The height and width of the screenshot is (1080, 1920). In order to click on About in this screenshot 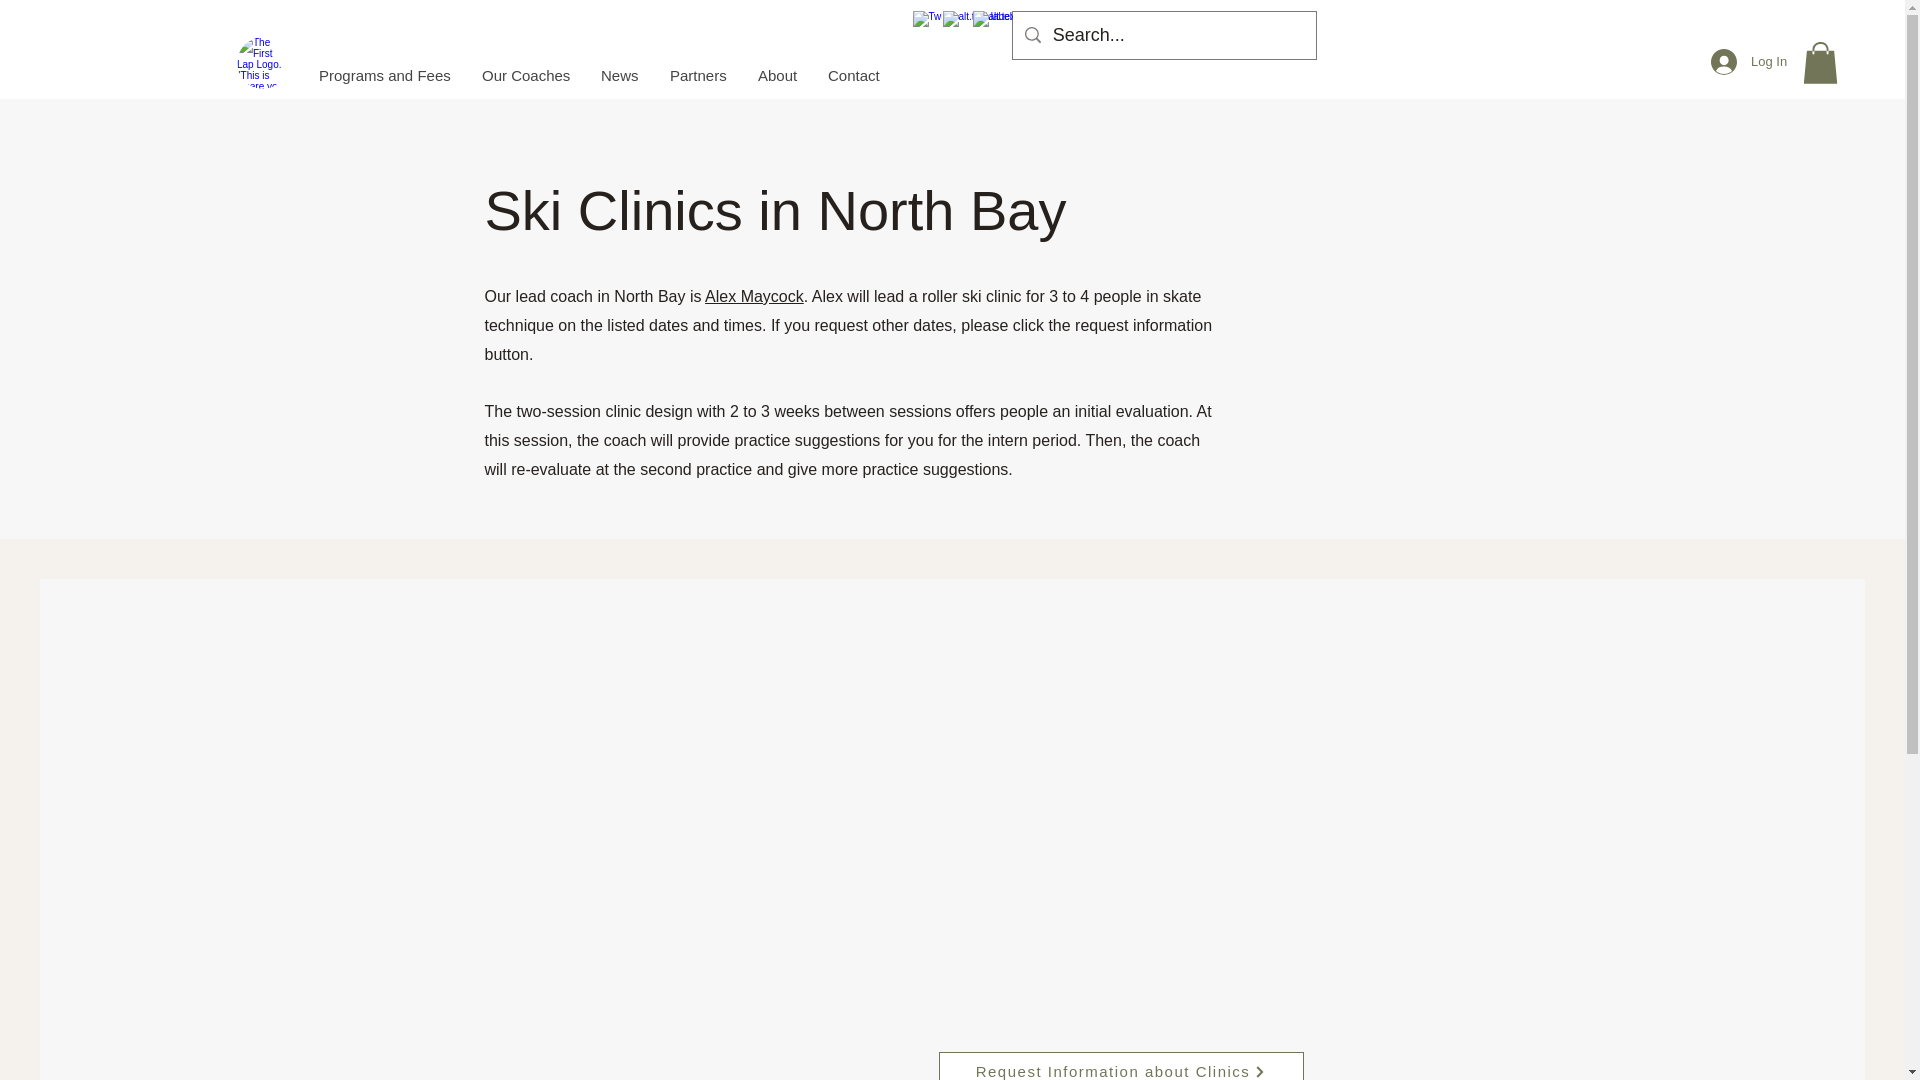, I will do `click(776, 75)`.